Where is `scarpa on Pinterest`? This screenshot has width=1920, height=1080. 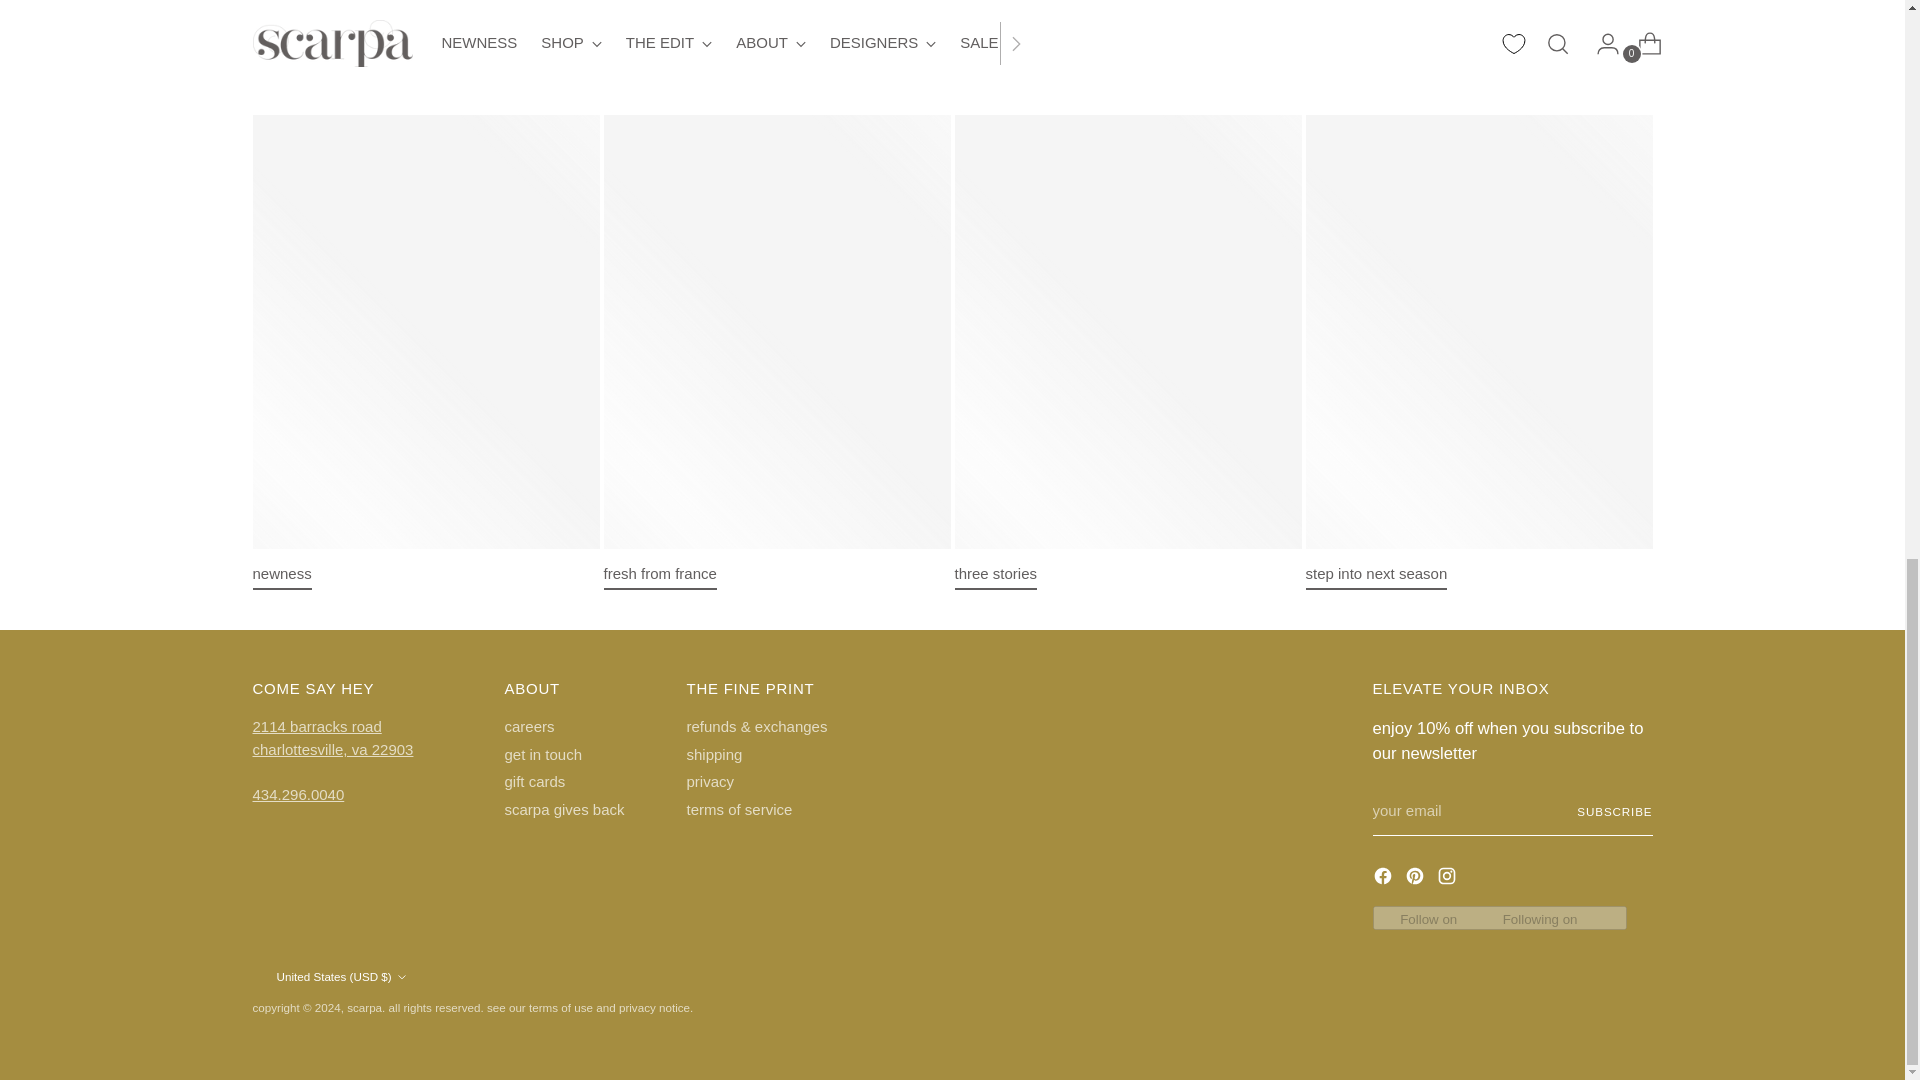 scarpa on Pinterest is located at coordinates (1416, 880).